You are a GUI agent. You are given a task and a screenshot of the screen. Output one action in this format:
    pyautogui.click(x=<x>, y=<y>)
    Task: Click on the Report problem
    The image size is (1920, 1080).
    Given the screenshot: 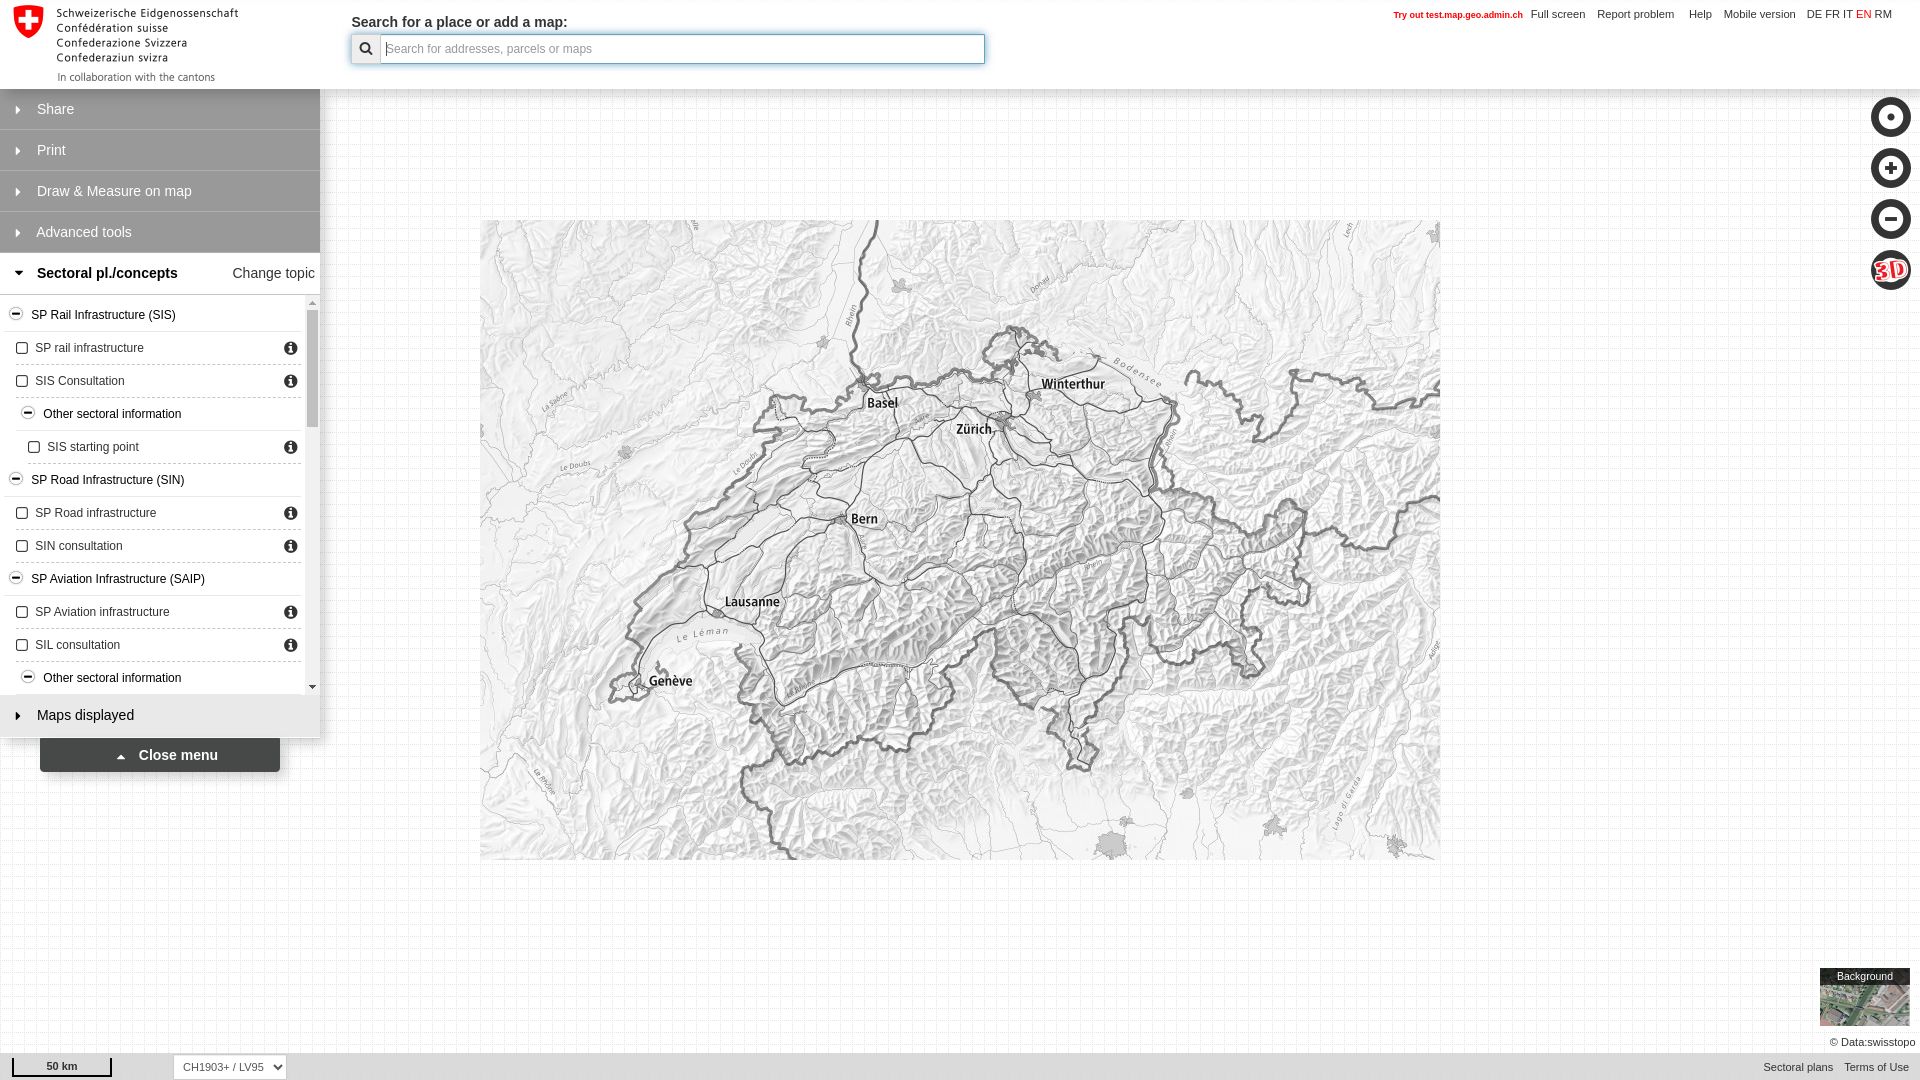 What is the action you would take?
    pyautogui.click(x=1637, y=14)
    